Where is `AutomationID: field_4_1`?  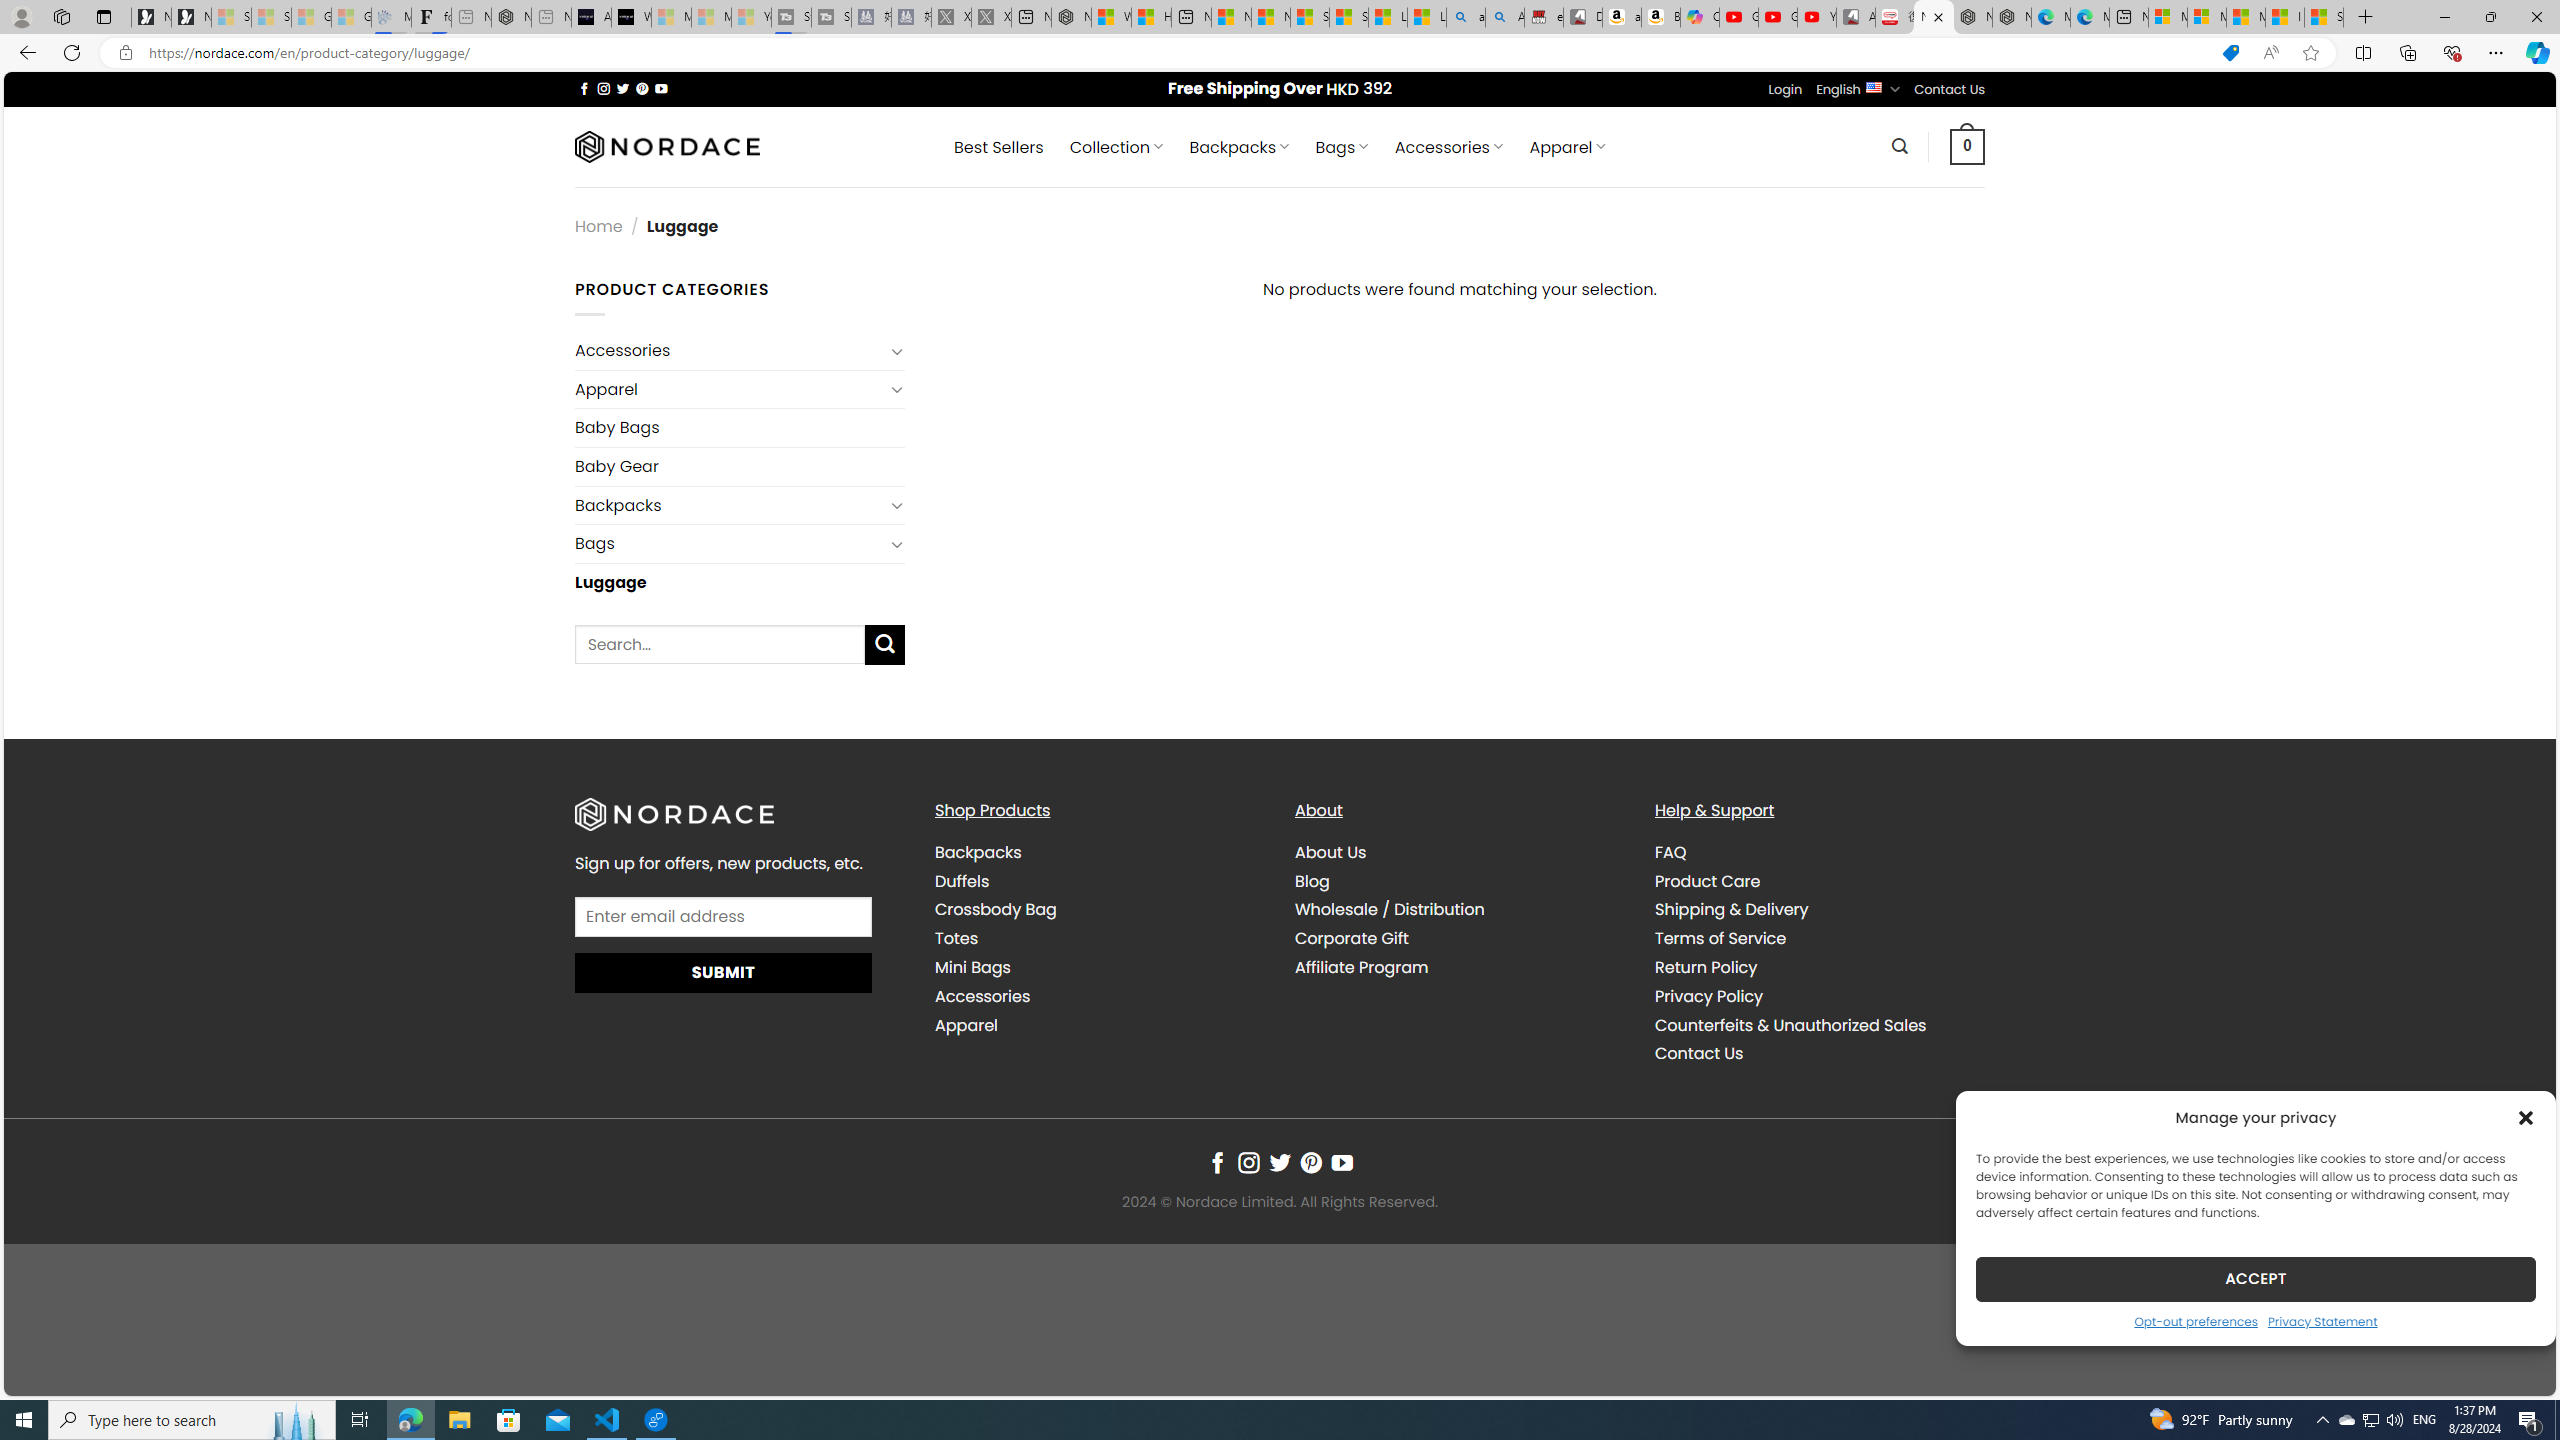
AutomationID: field_4_1 is located at coordinates (724, 918).